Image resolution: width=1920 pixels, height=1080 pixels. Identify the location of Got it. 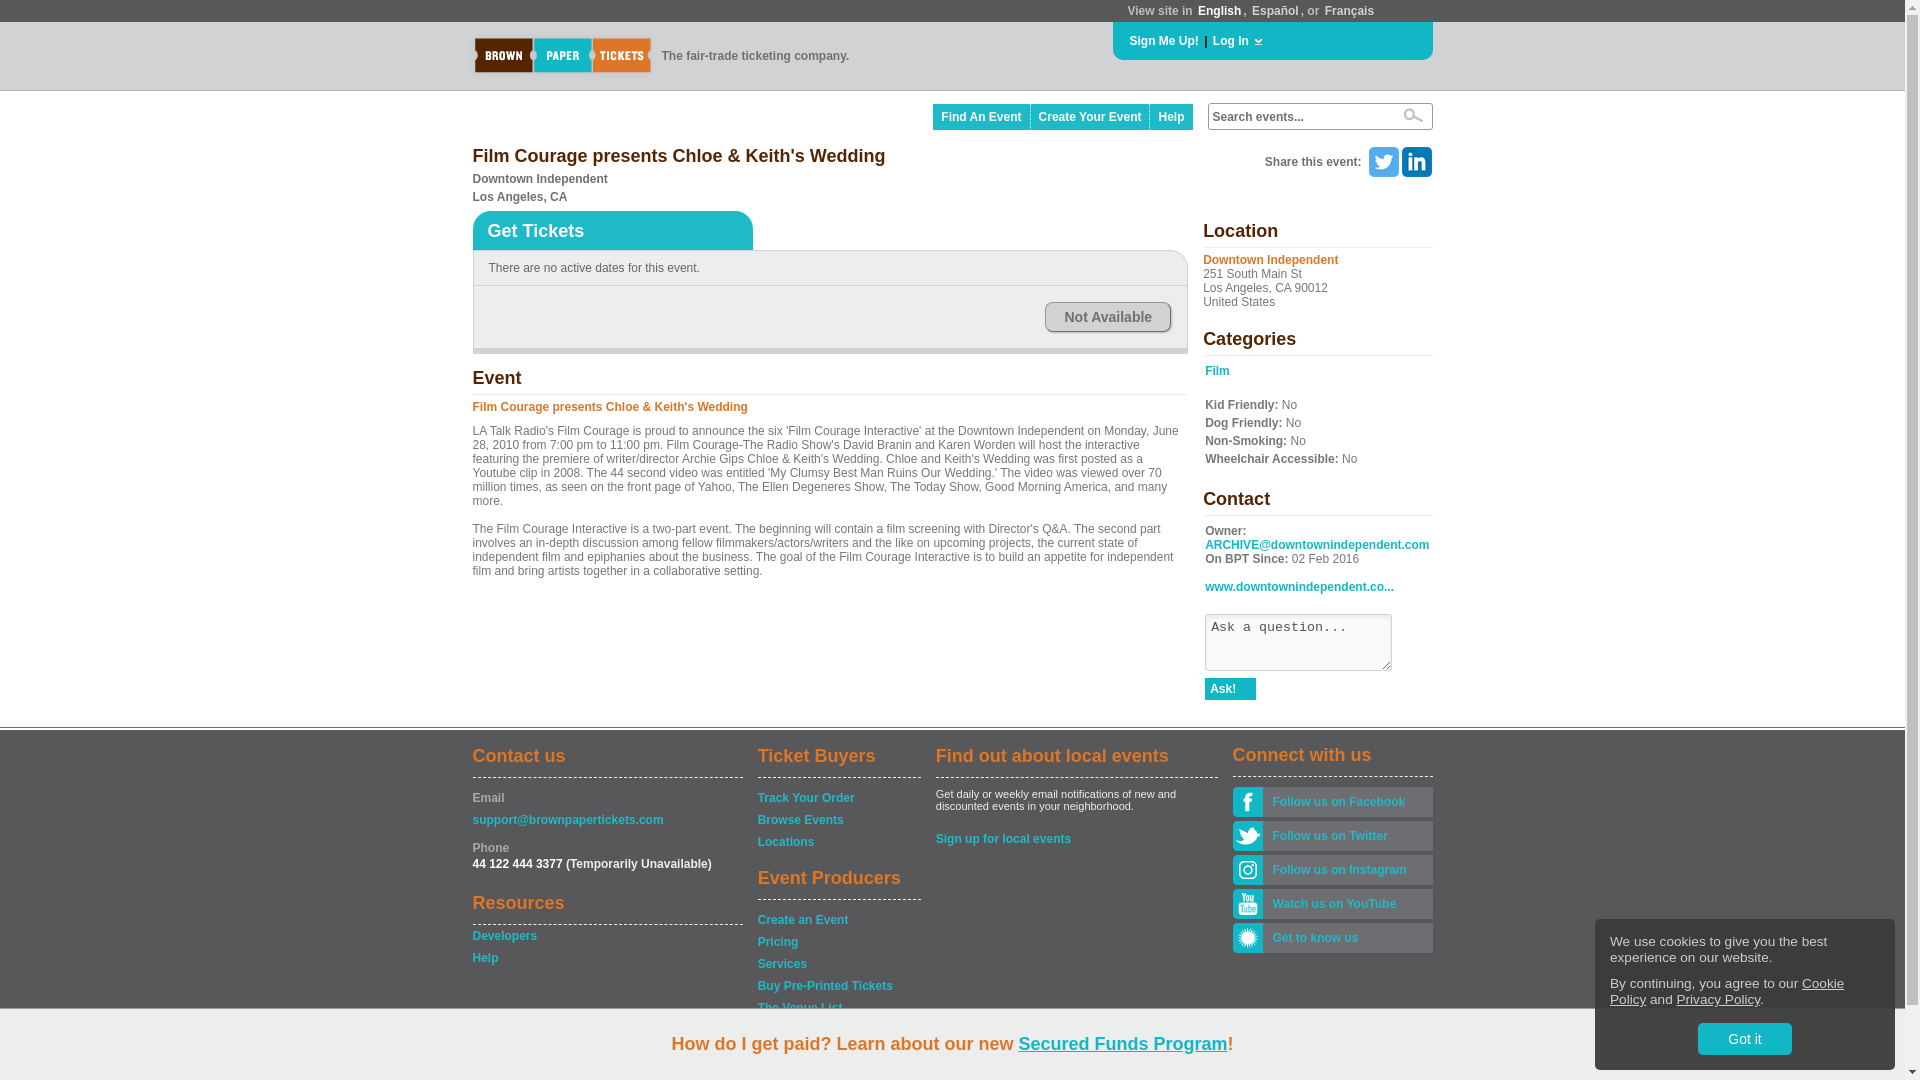
(1744, 1038).